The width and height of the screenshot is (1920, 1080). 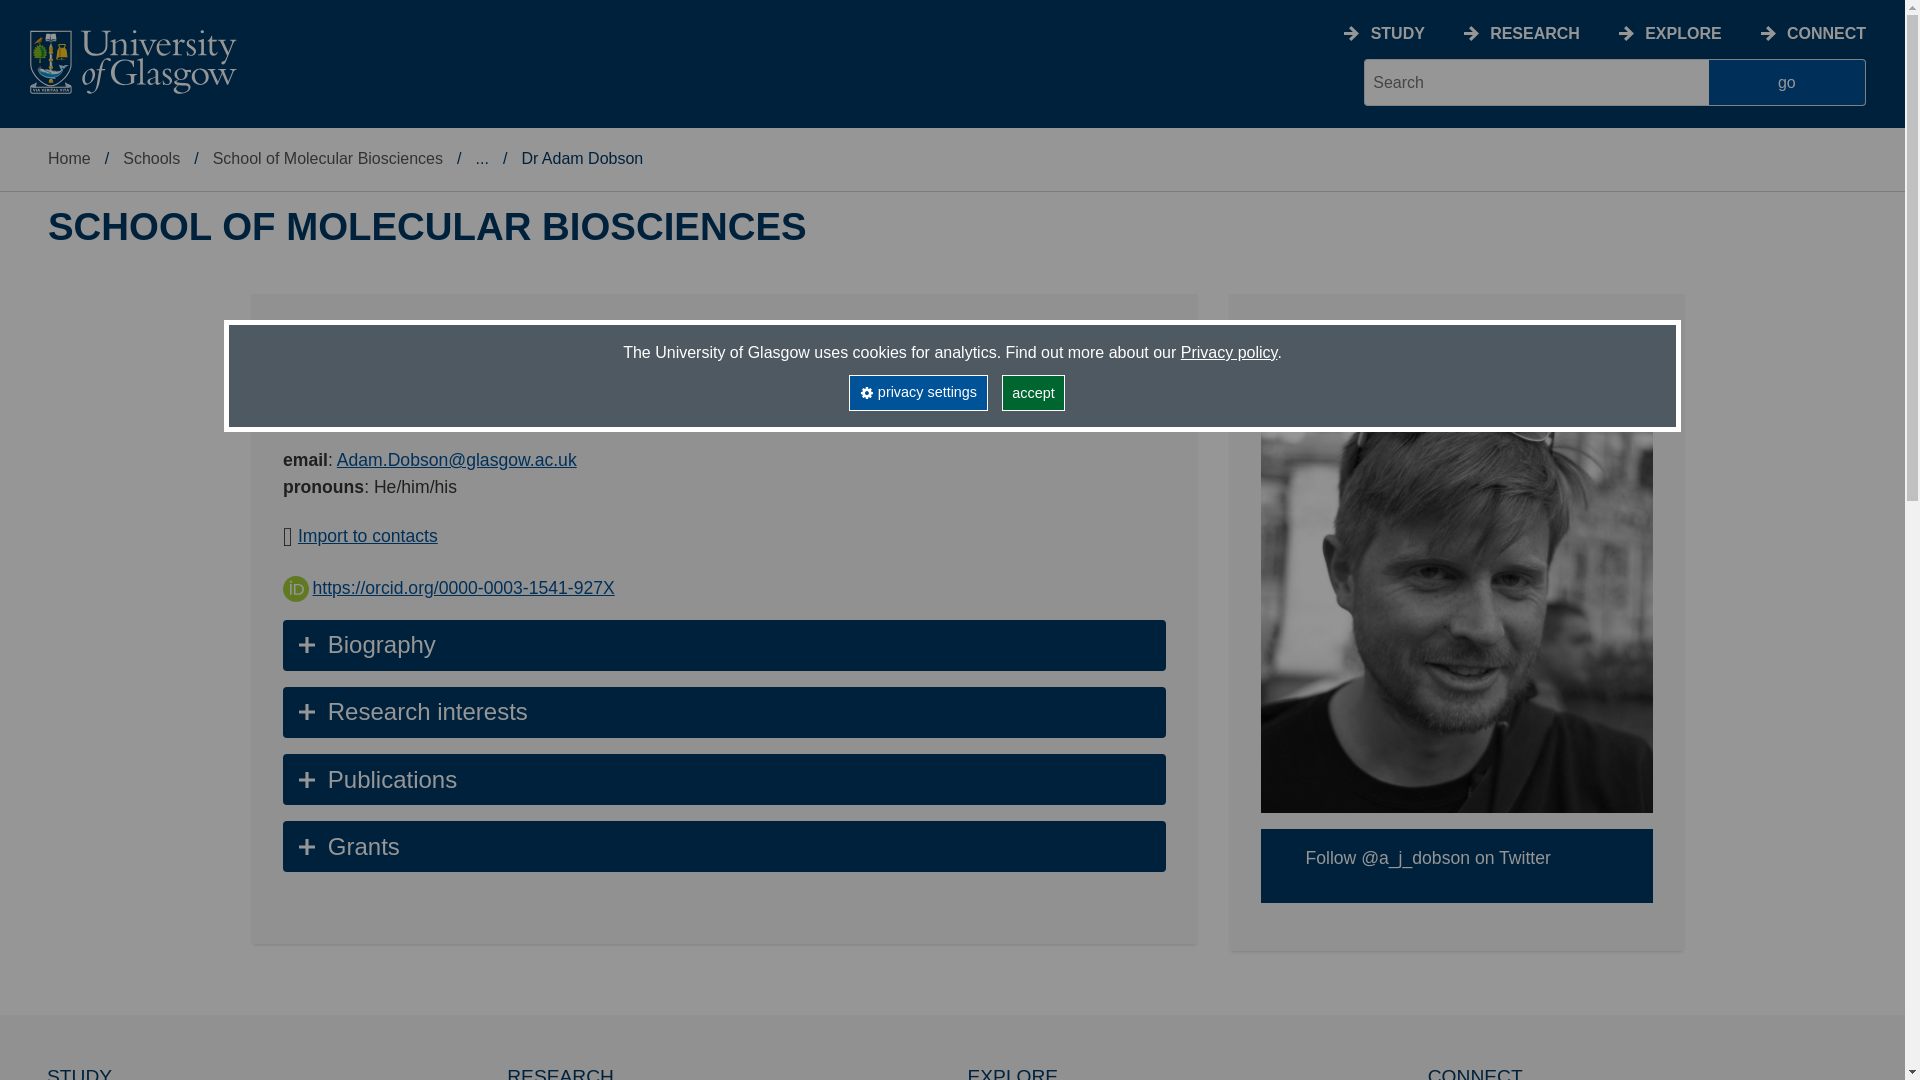 What do you see at coordinates (367, 536) in the screenshot?
I see `Import to contacts` at bounding box center [367, 536].